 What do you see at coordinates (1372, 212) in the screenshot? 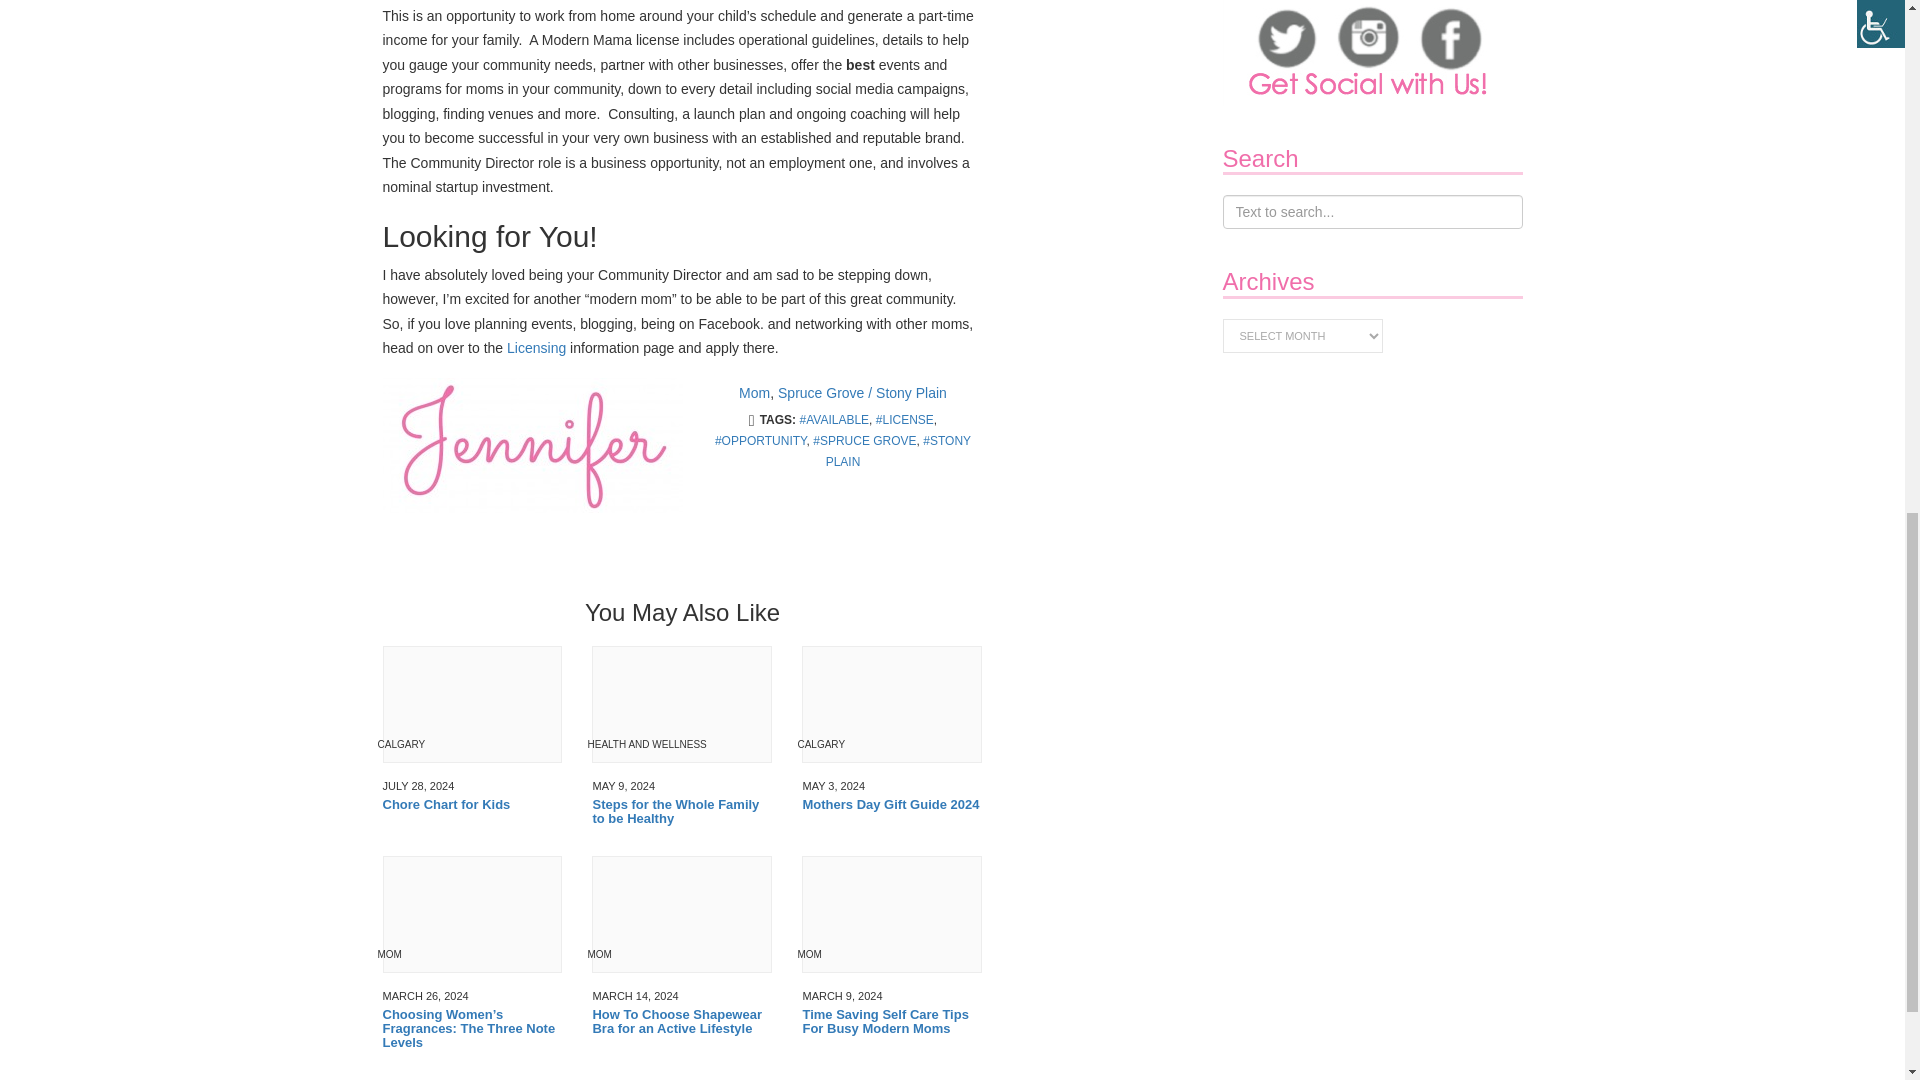
I see `Search for:` at bounding box center [1372, 212].